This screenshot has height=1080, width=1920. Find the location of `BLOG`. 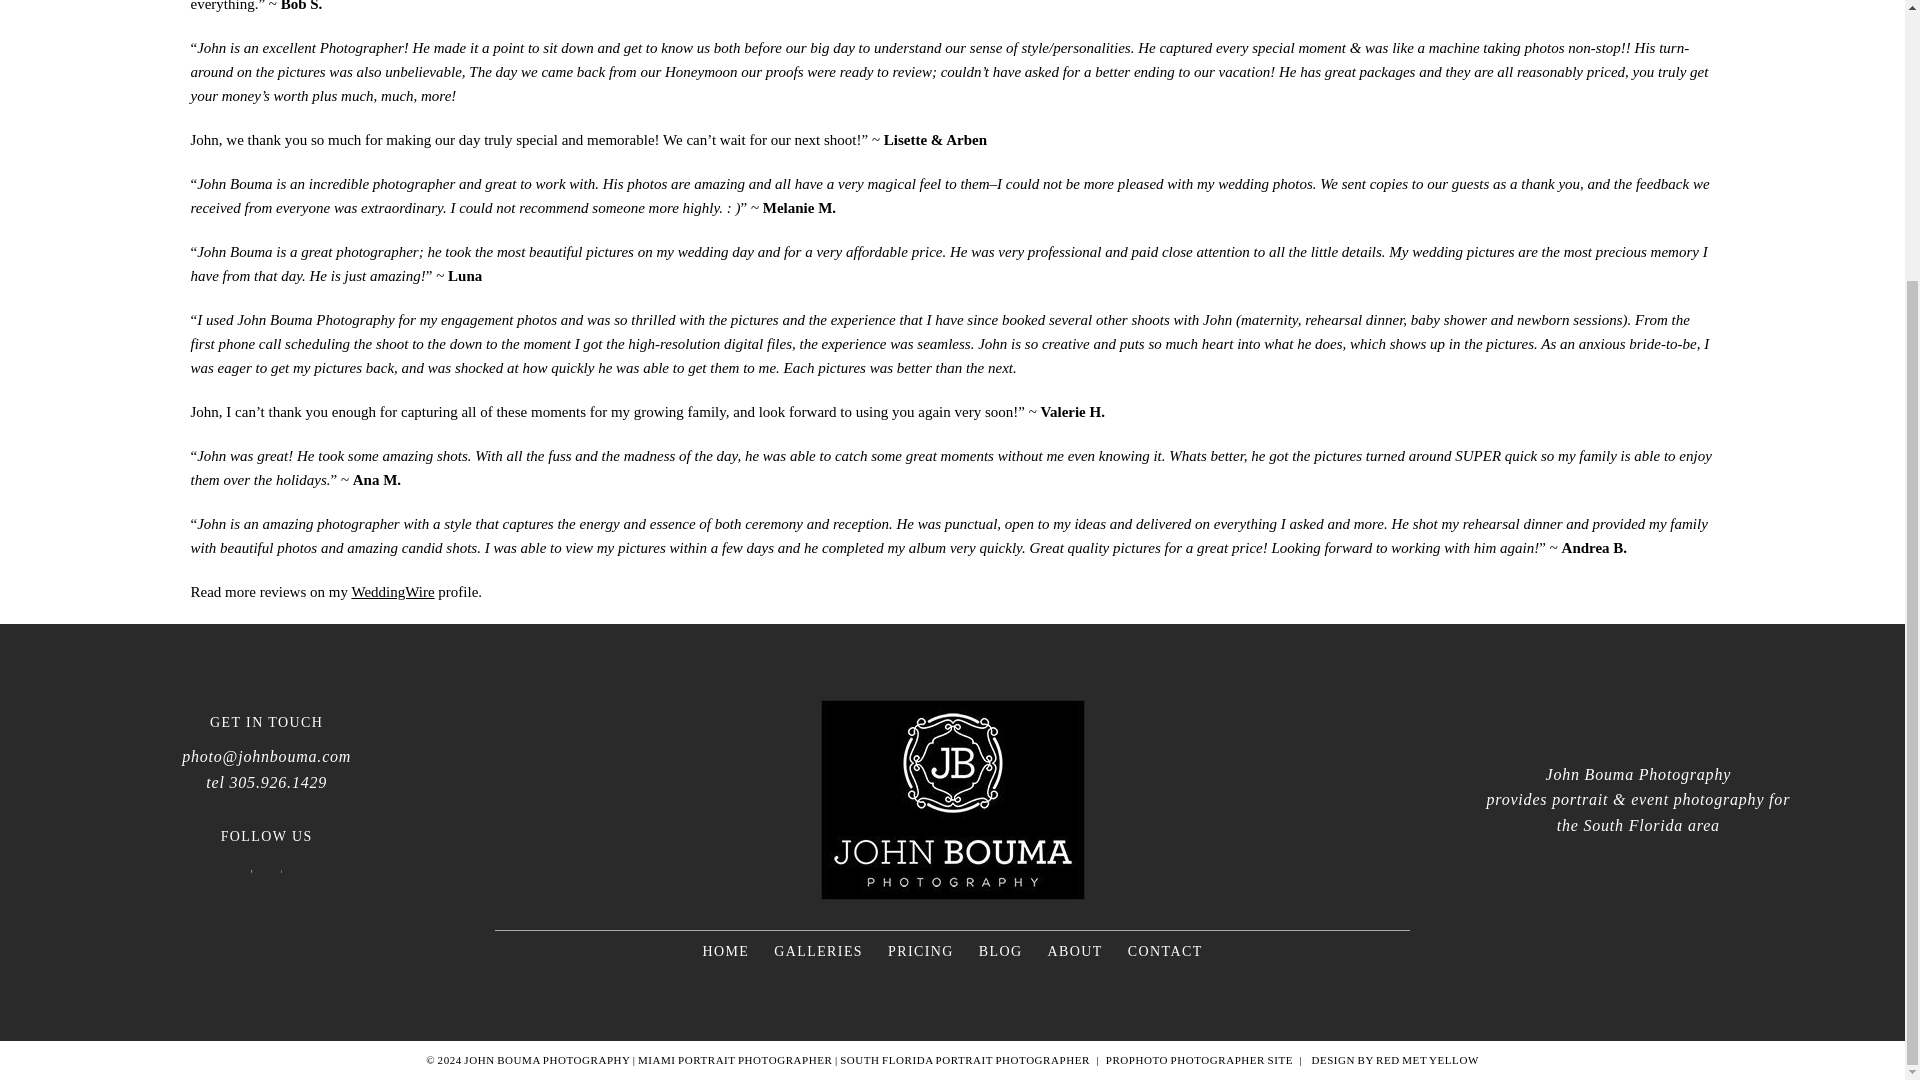

BLOG is located at coordinates (1001, 951).